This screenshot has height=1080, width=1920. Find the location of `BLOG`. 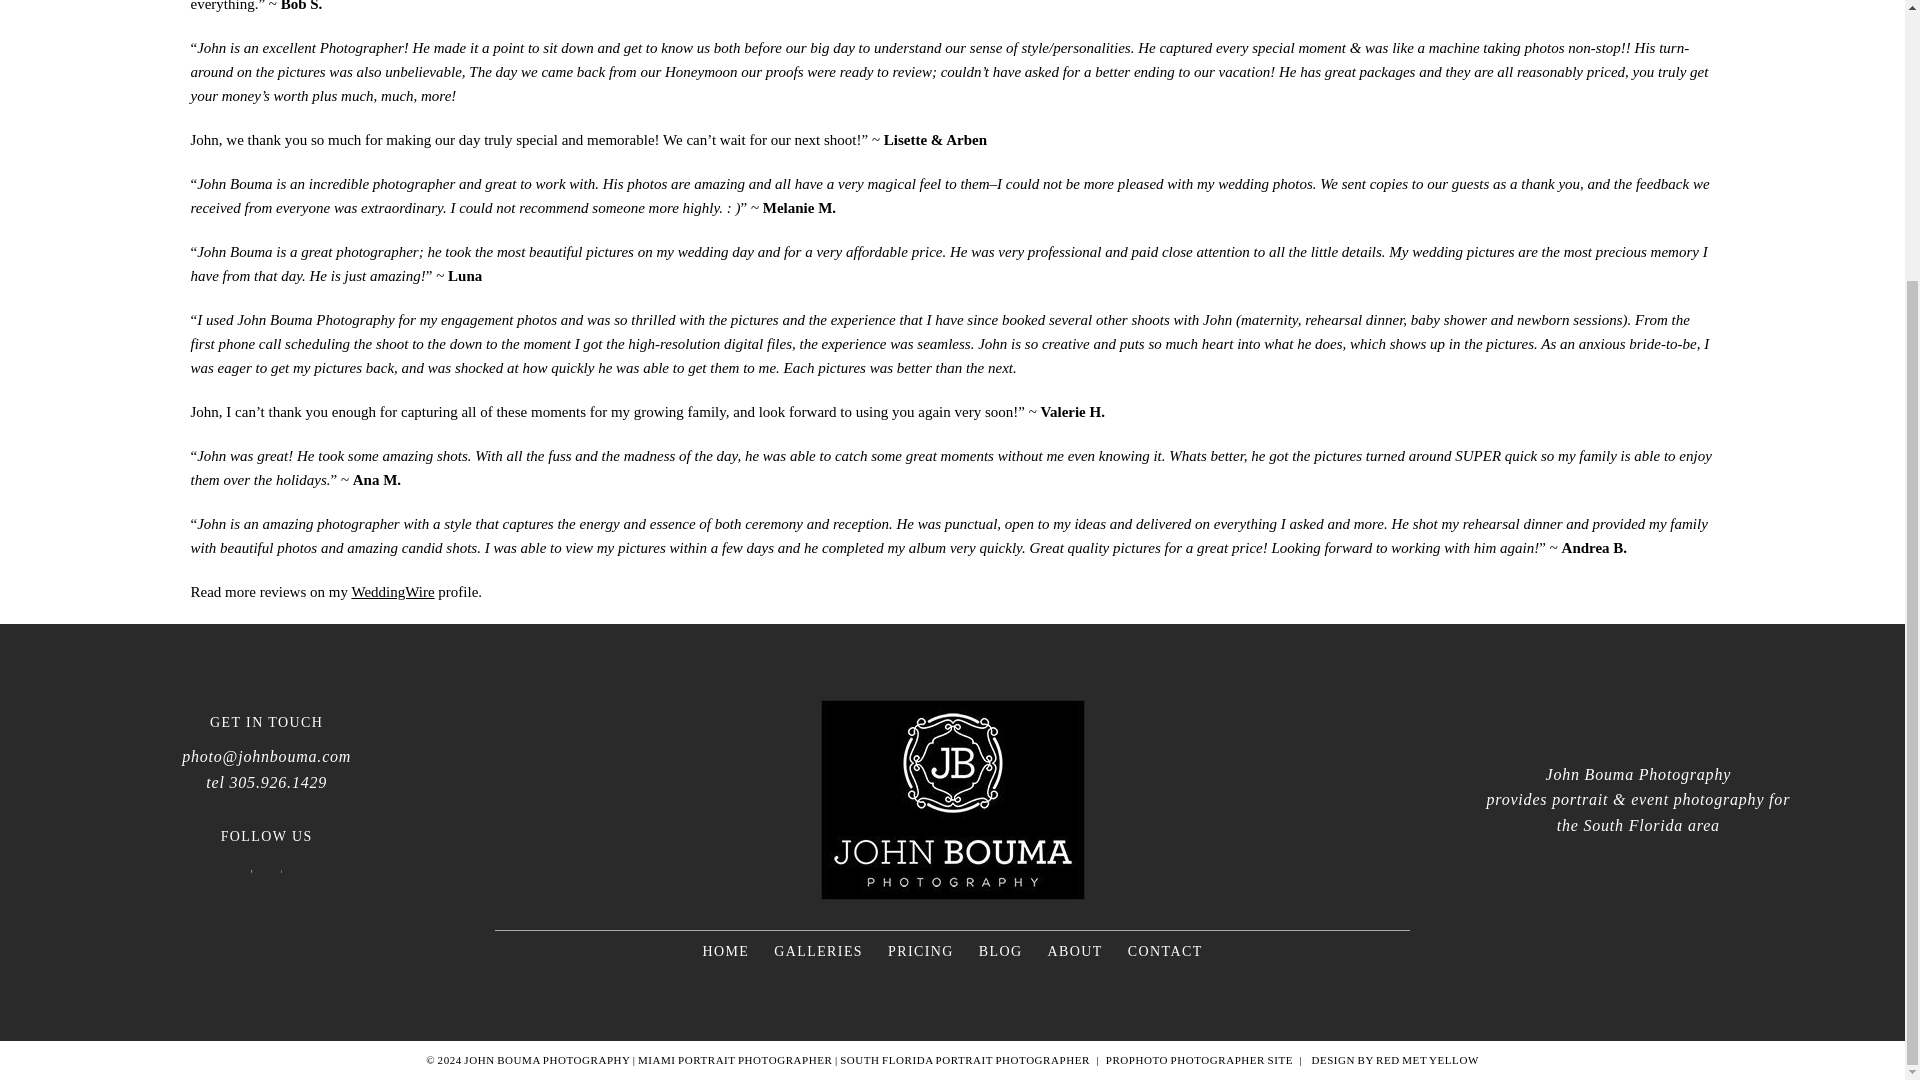

BLOG is located at coordinates (1001, 951).